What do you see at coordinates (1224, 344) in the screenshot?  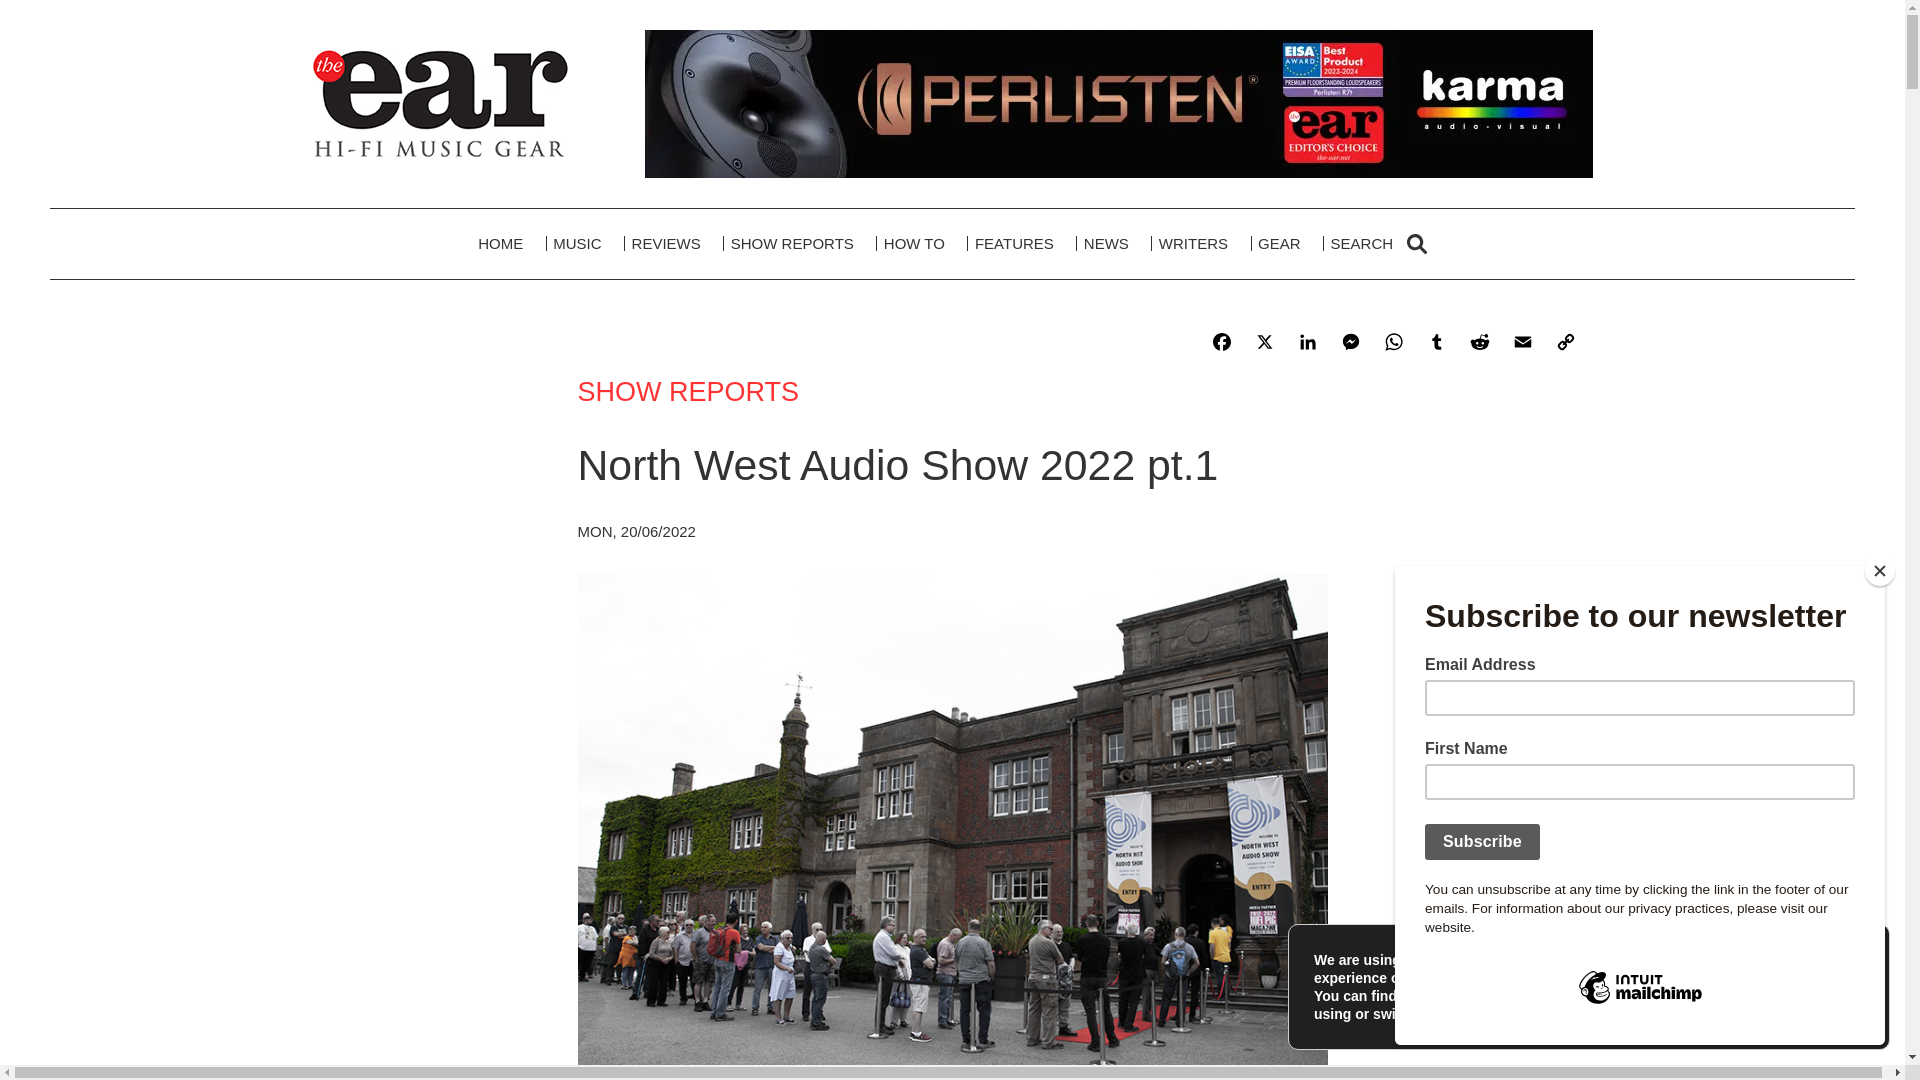 I see `Facebook` at bounding box center [1224, 344].